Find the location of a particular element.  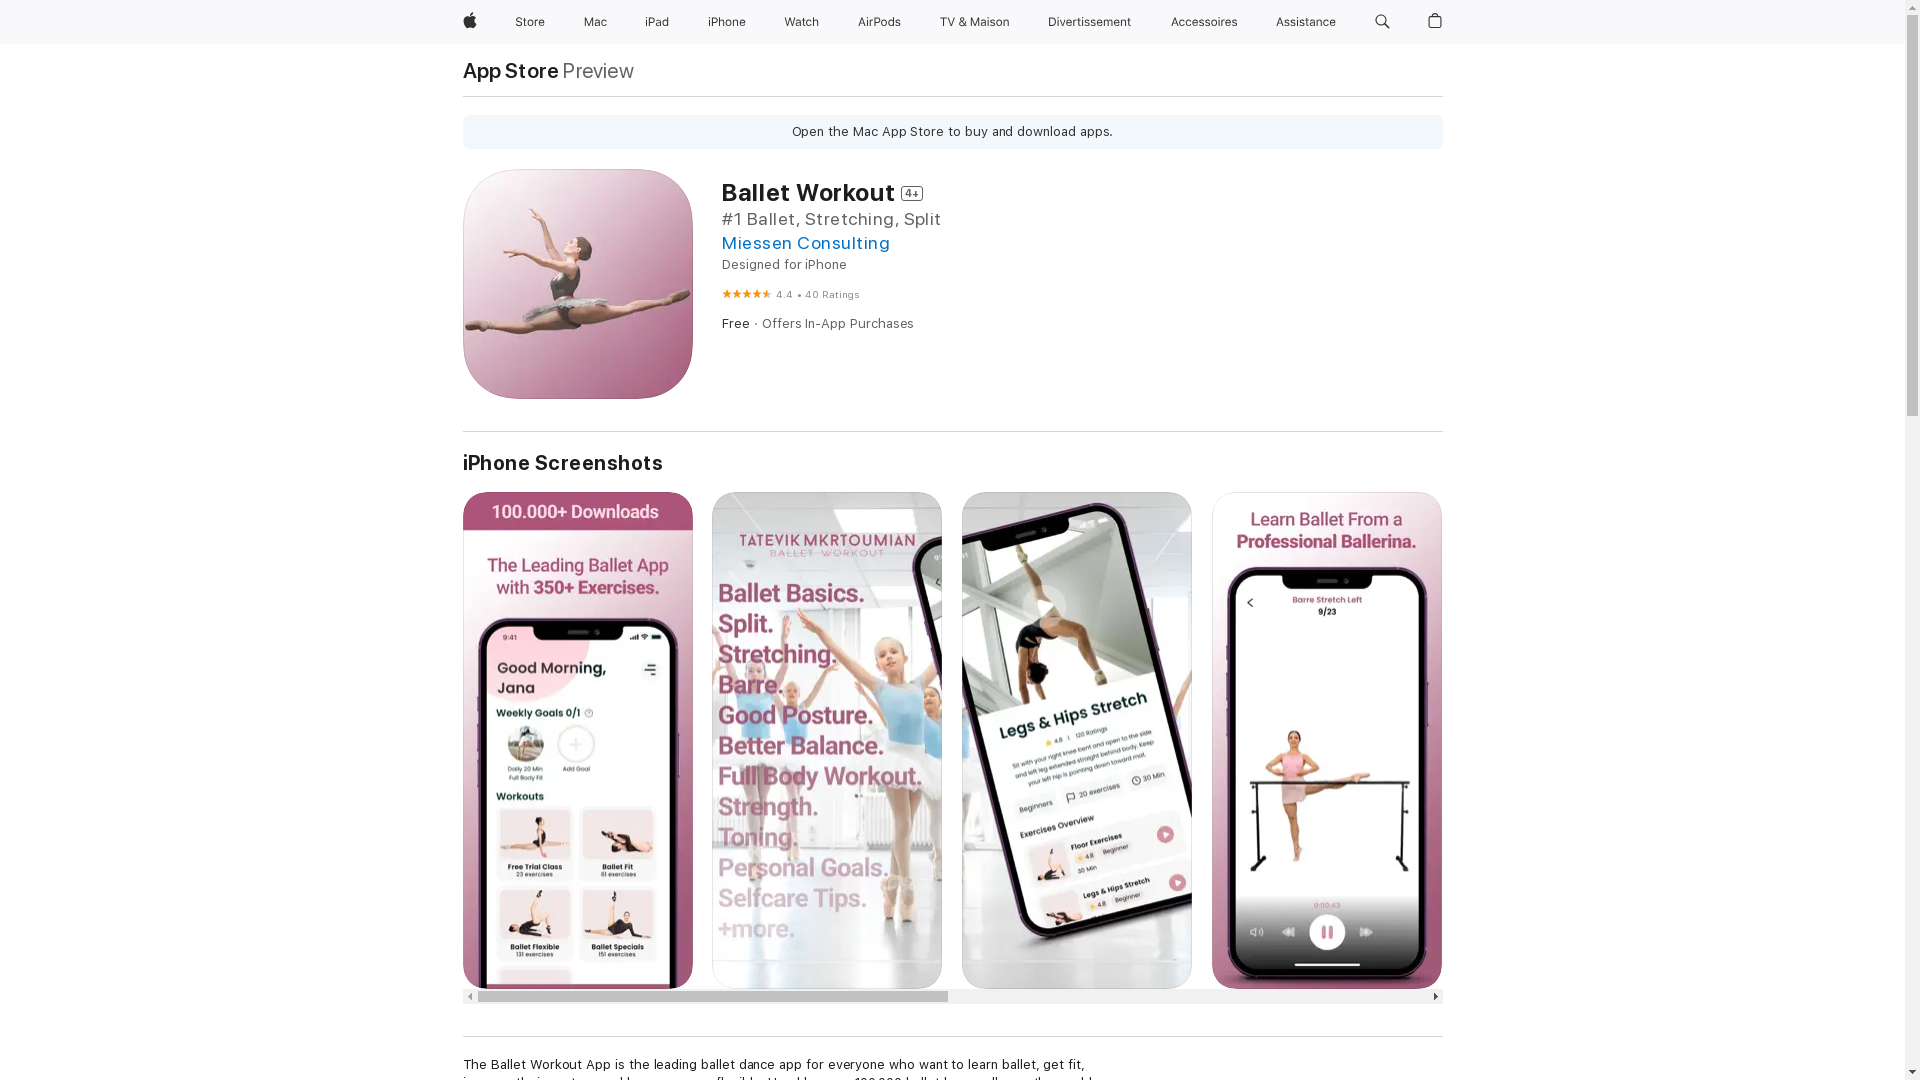

iPhone is located at coordinates (727, 22).